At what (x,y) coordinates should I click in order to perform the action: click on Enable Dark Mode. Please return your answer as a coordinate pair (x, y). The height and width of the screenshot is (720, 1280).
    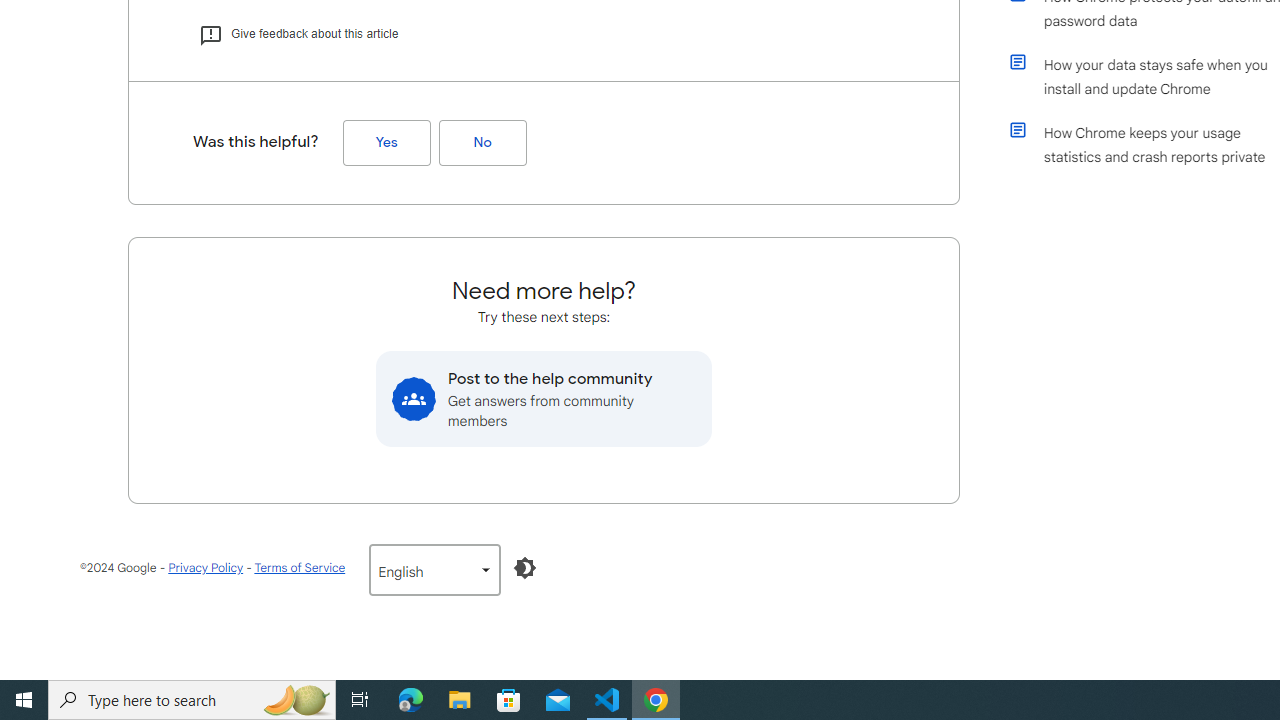
    Looking at the image, I should click on (525, 568).